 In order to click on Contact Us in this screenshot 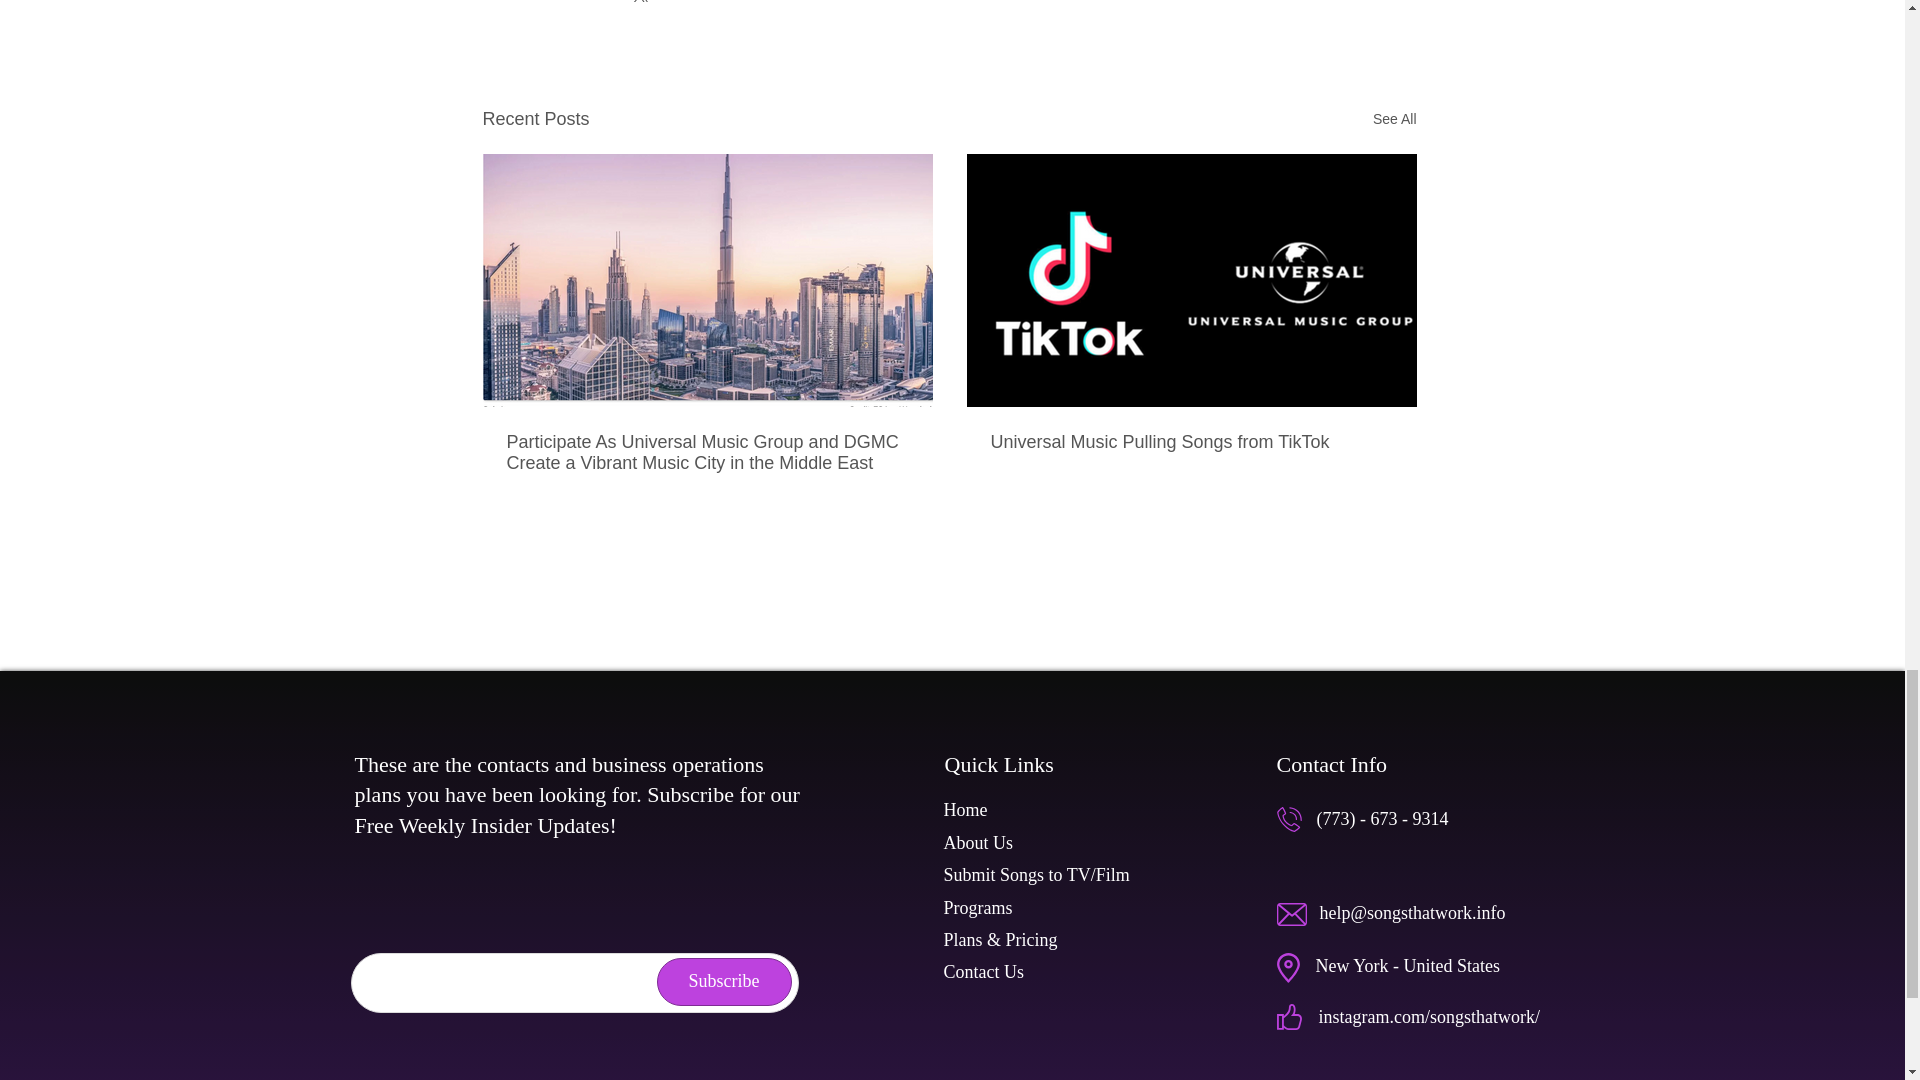, I will do `click(984, 972)`.